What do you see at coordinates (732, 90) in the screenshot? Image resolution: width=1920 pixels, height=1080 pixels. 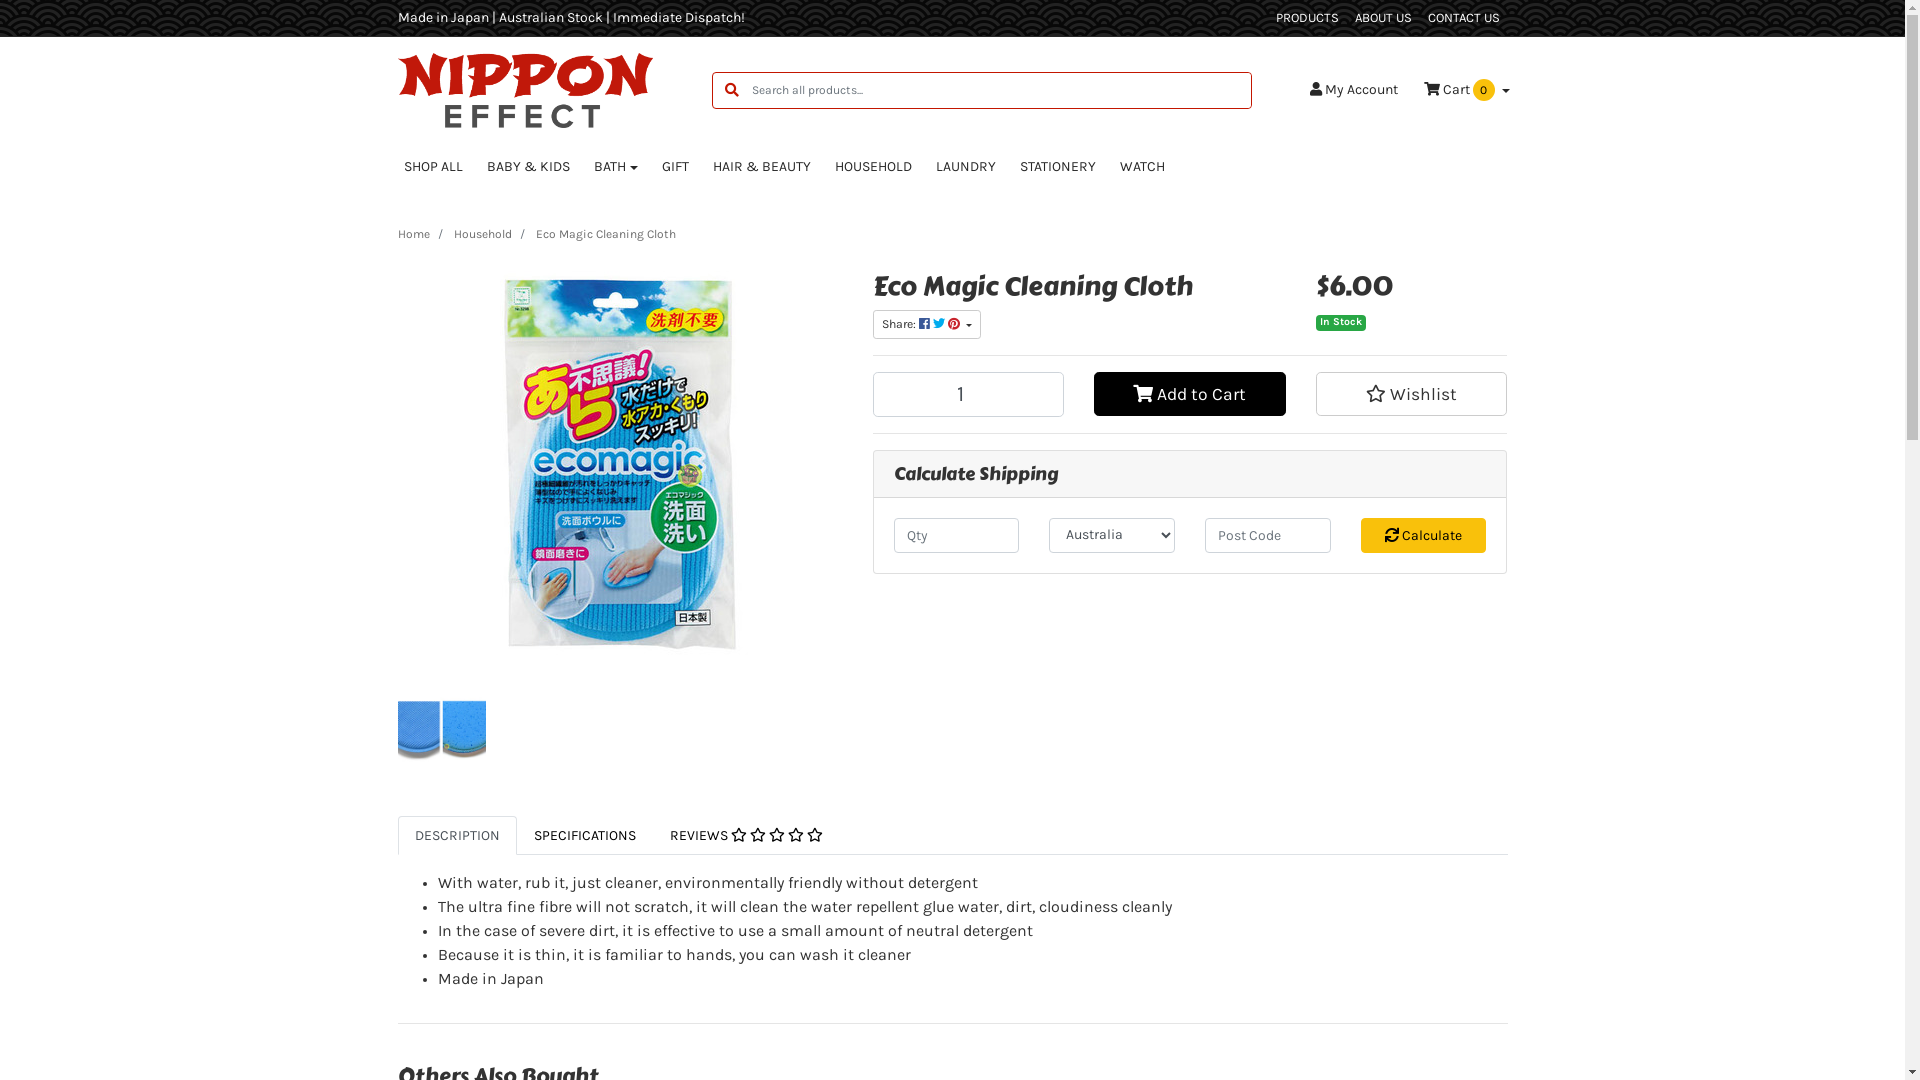 I see `Search` at bounding box center [732, 90].